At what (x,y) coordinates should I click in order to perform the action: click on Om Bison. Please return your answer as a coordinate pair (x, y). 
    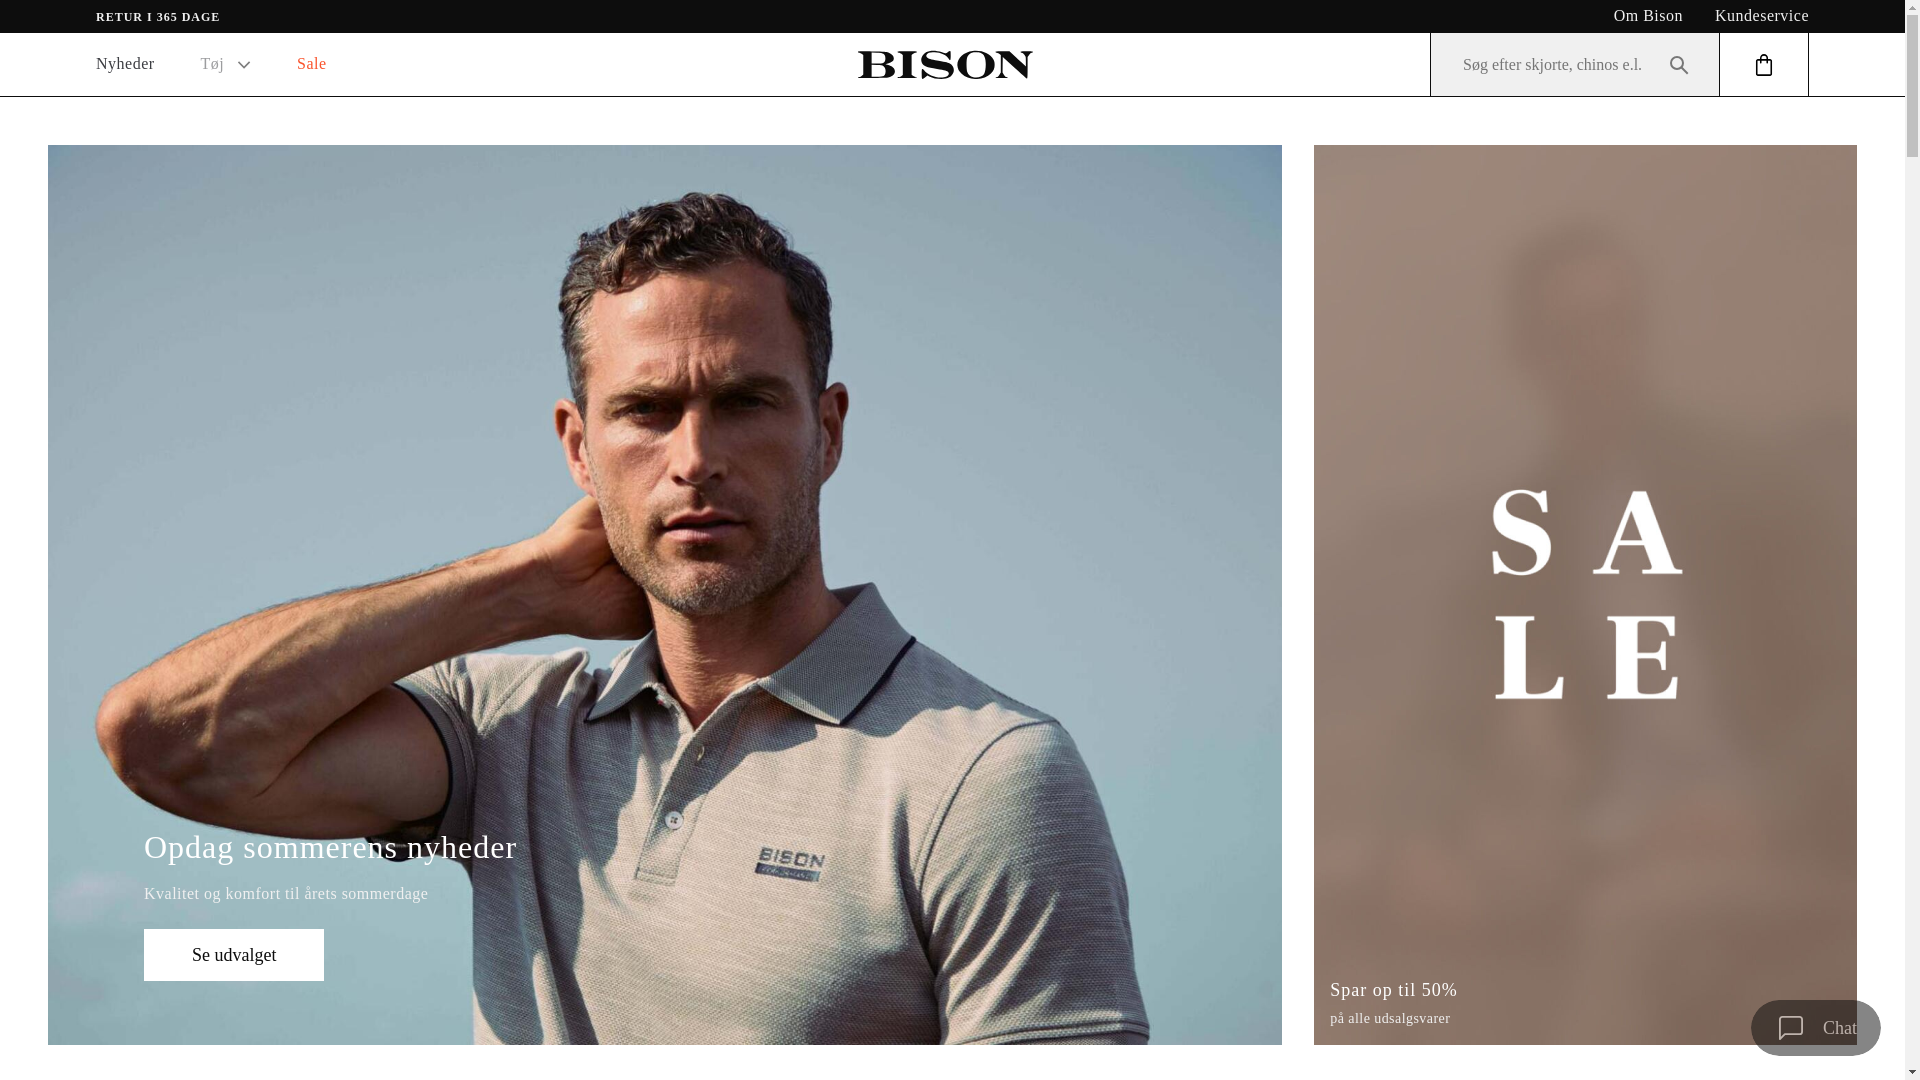
    Looking at the image, I should click on (1648, 14).